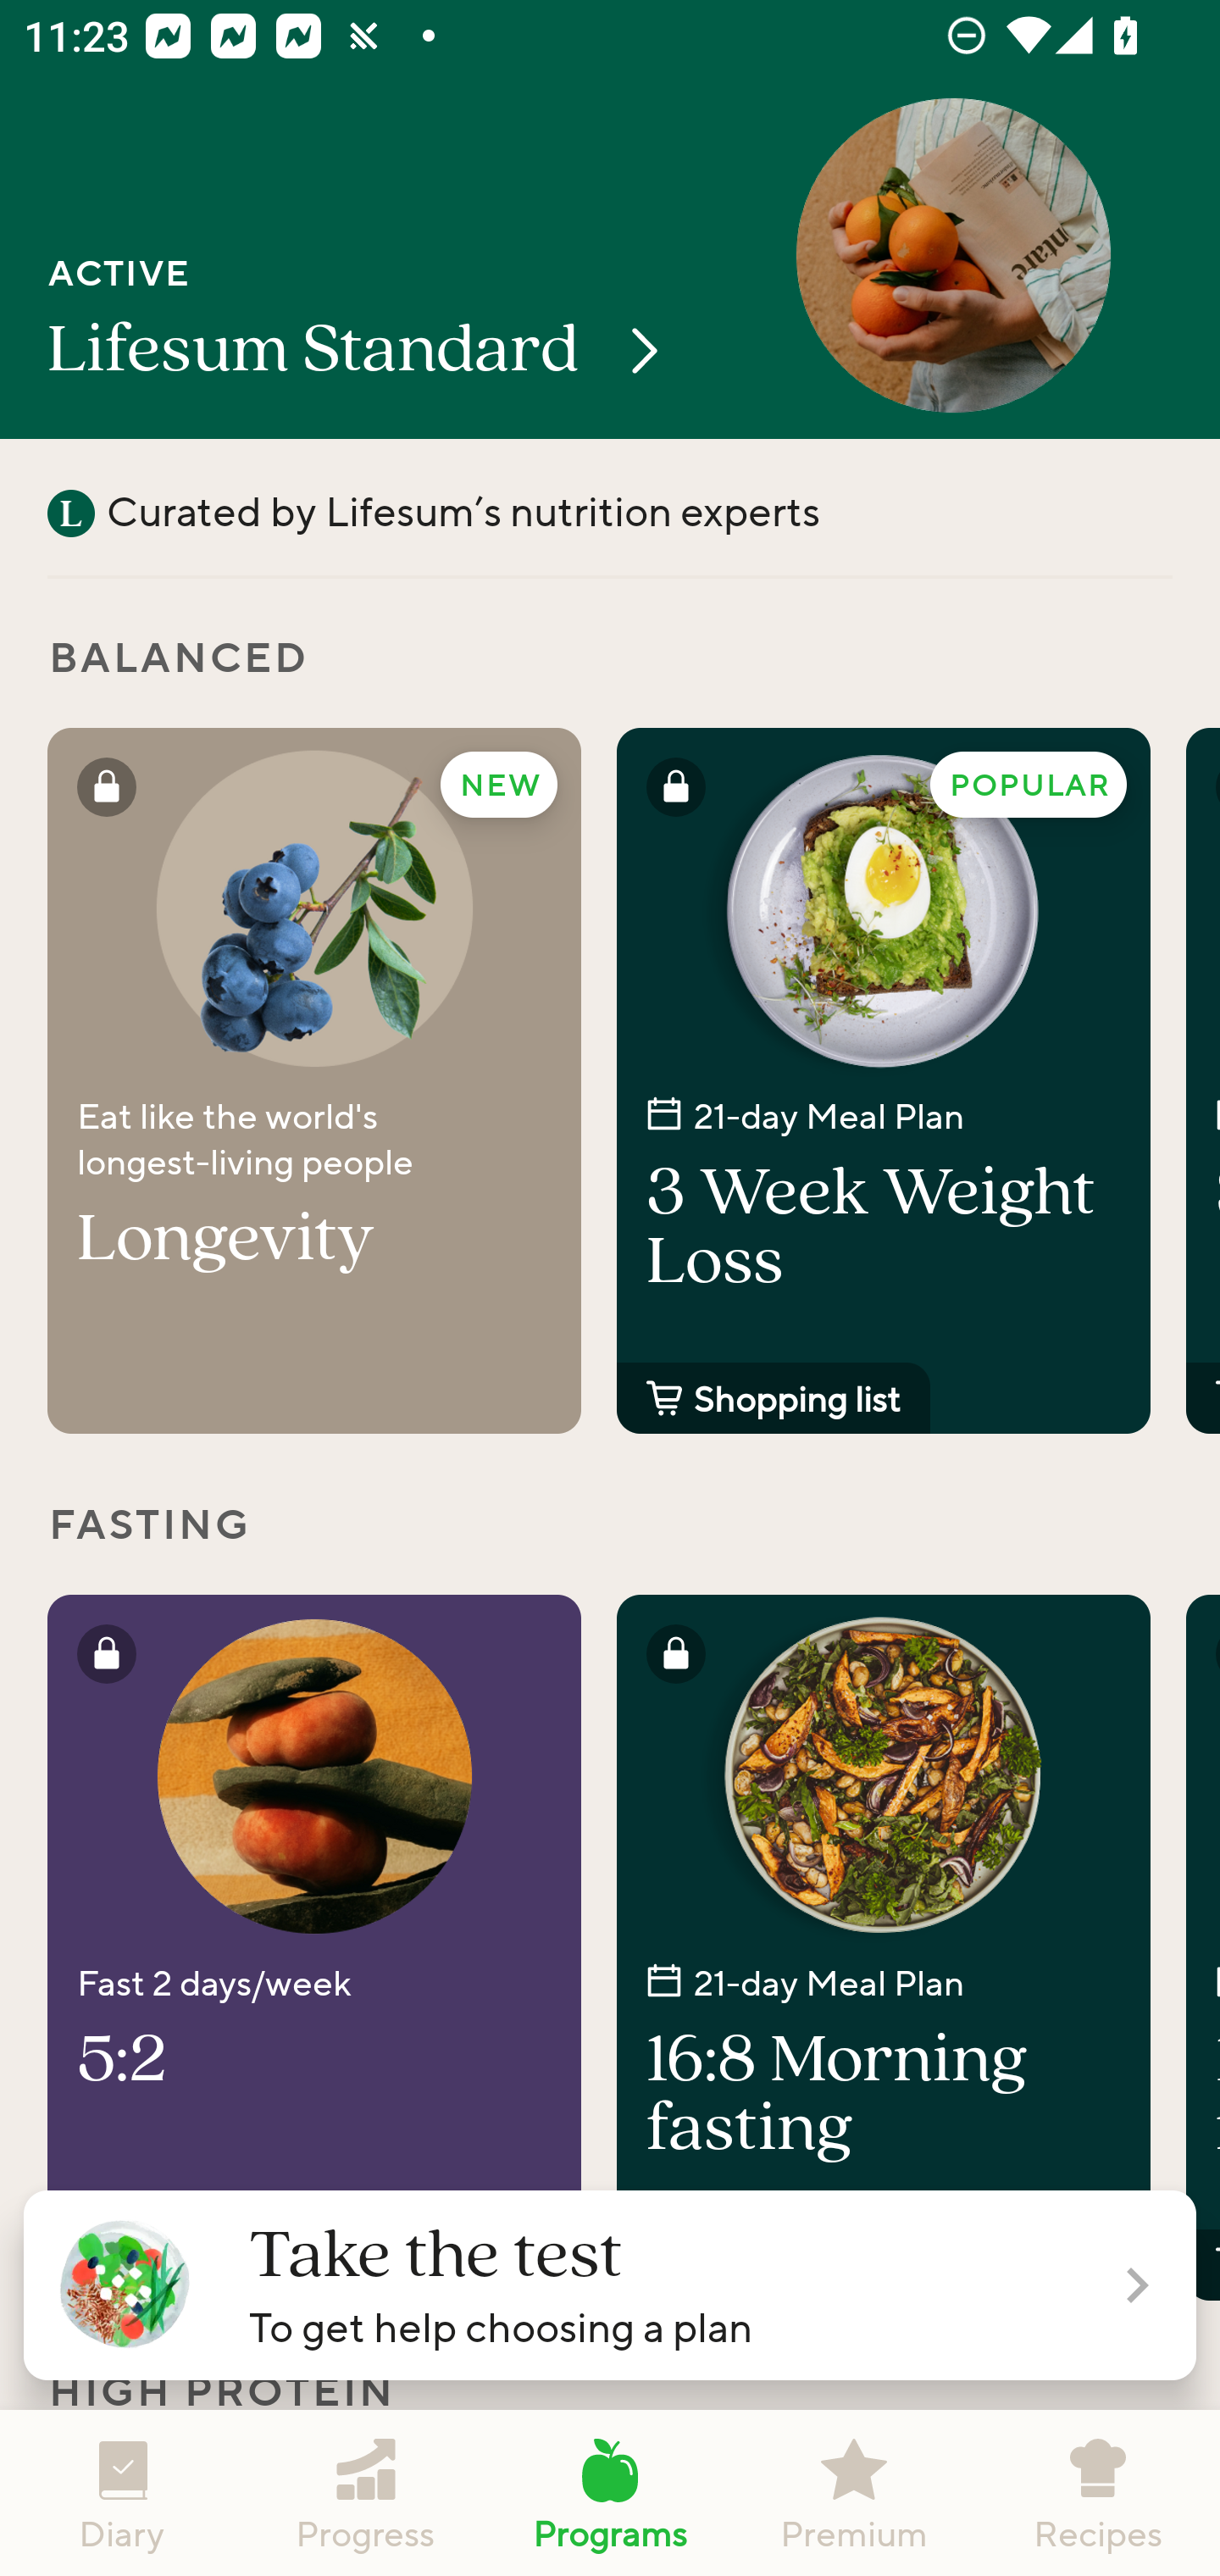 The width and height of the screenshot is (1220, 2576). What do you see at coordinates (366, 2493) in the screenshot?
I see `Progress` at bounding box center [366, 2493].